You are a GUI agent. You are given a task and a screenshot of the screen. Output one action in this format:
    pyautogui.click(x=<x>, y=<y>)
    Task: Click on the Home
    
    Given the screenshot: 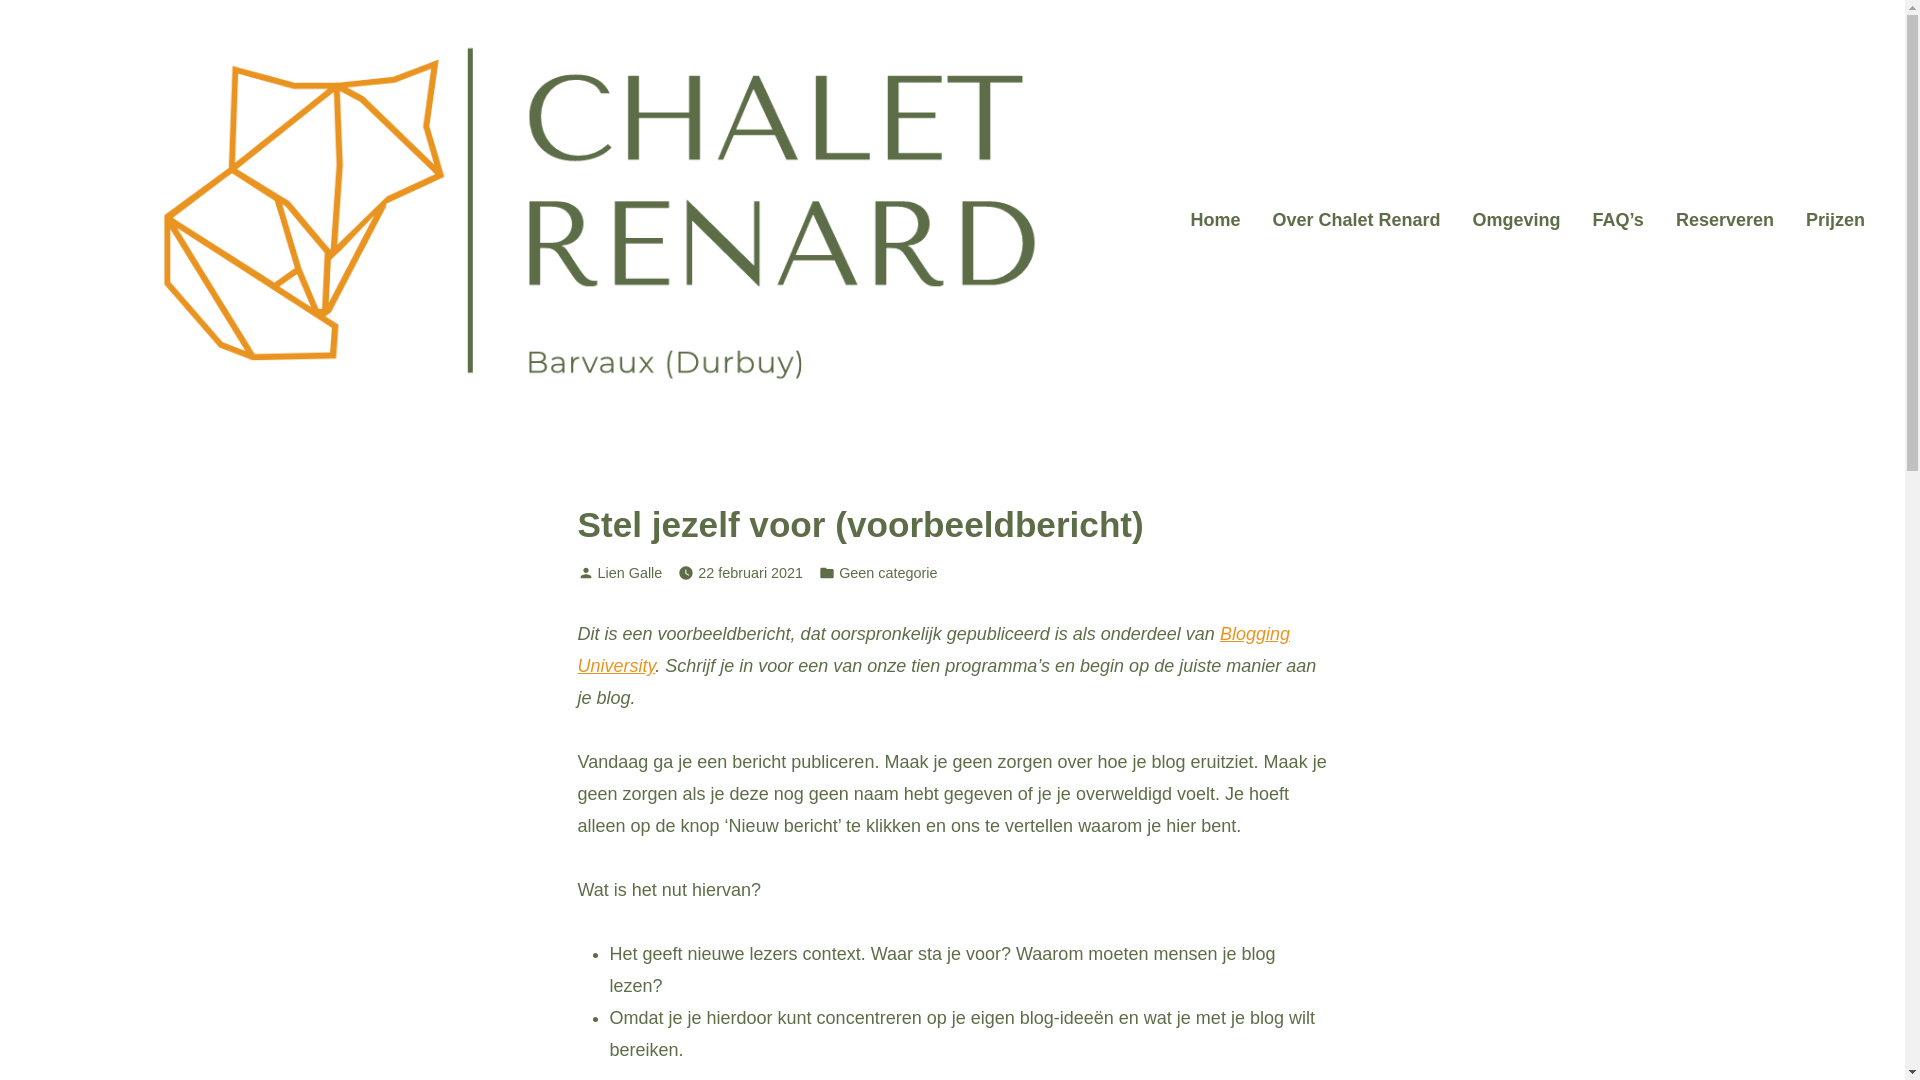 What is the action you would take?
    pyautogui.click(x=1215, y=220)
    